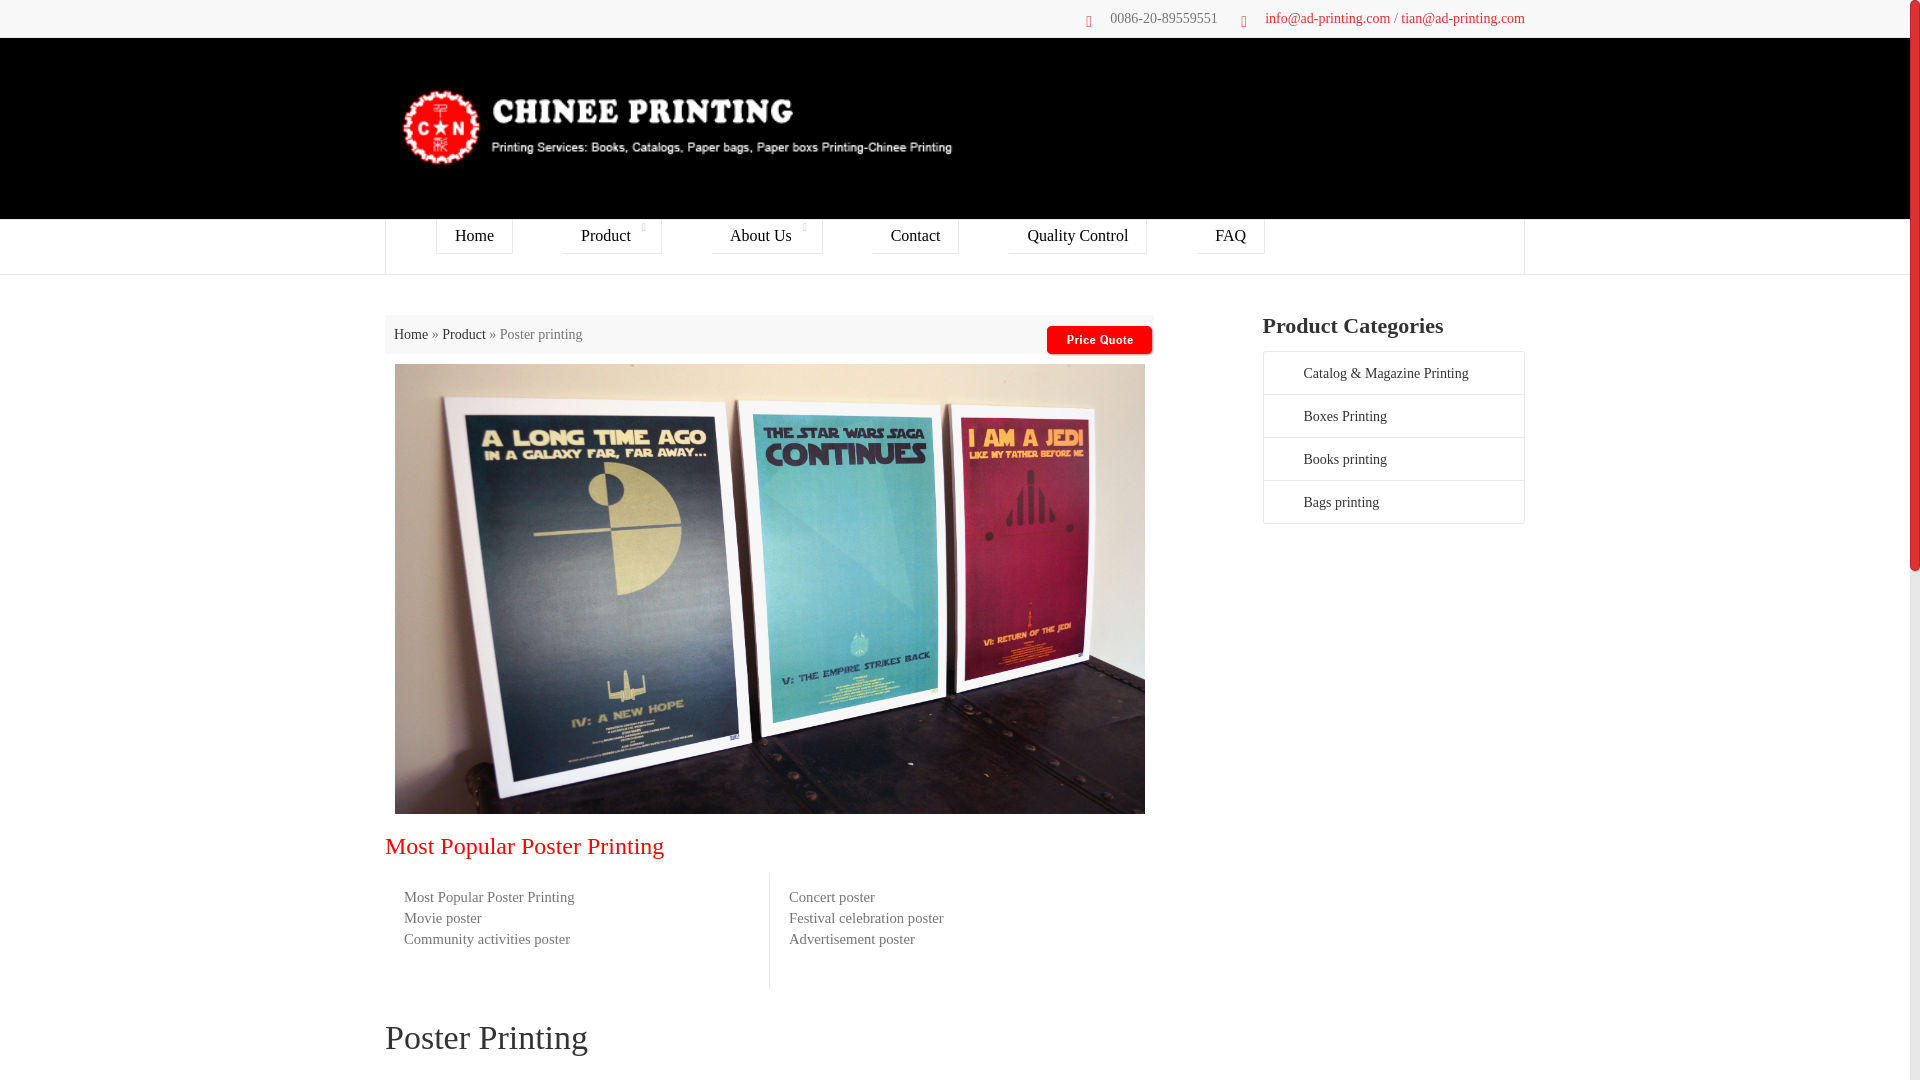  What do you see at coordinates (768, 236) in the screenshot?
I see `About Us` at bounding box center [768, 236].